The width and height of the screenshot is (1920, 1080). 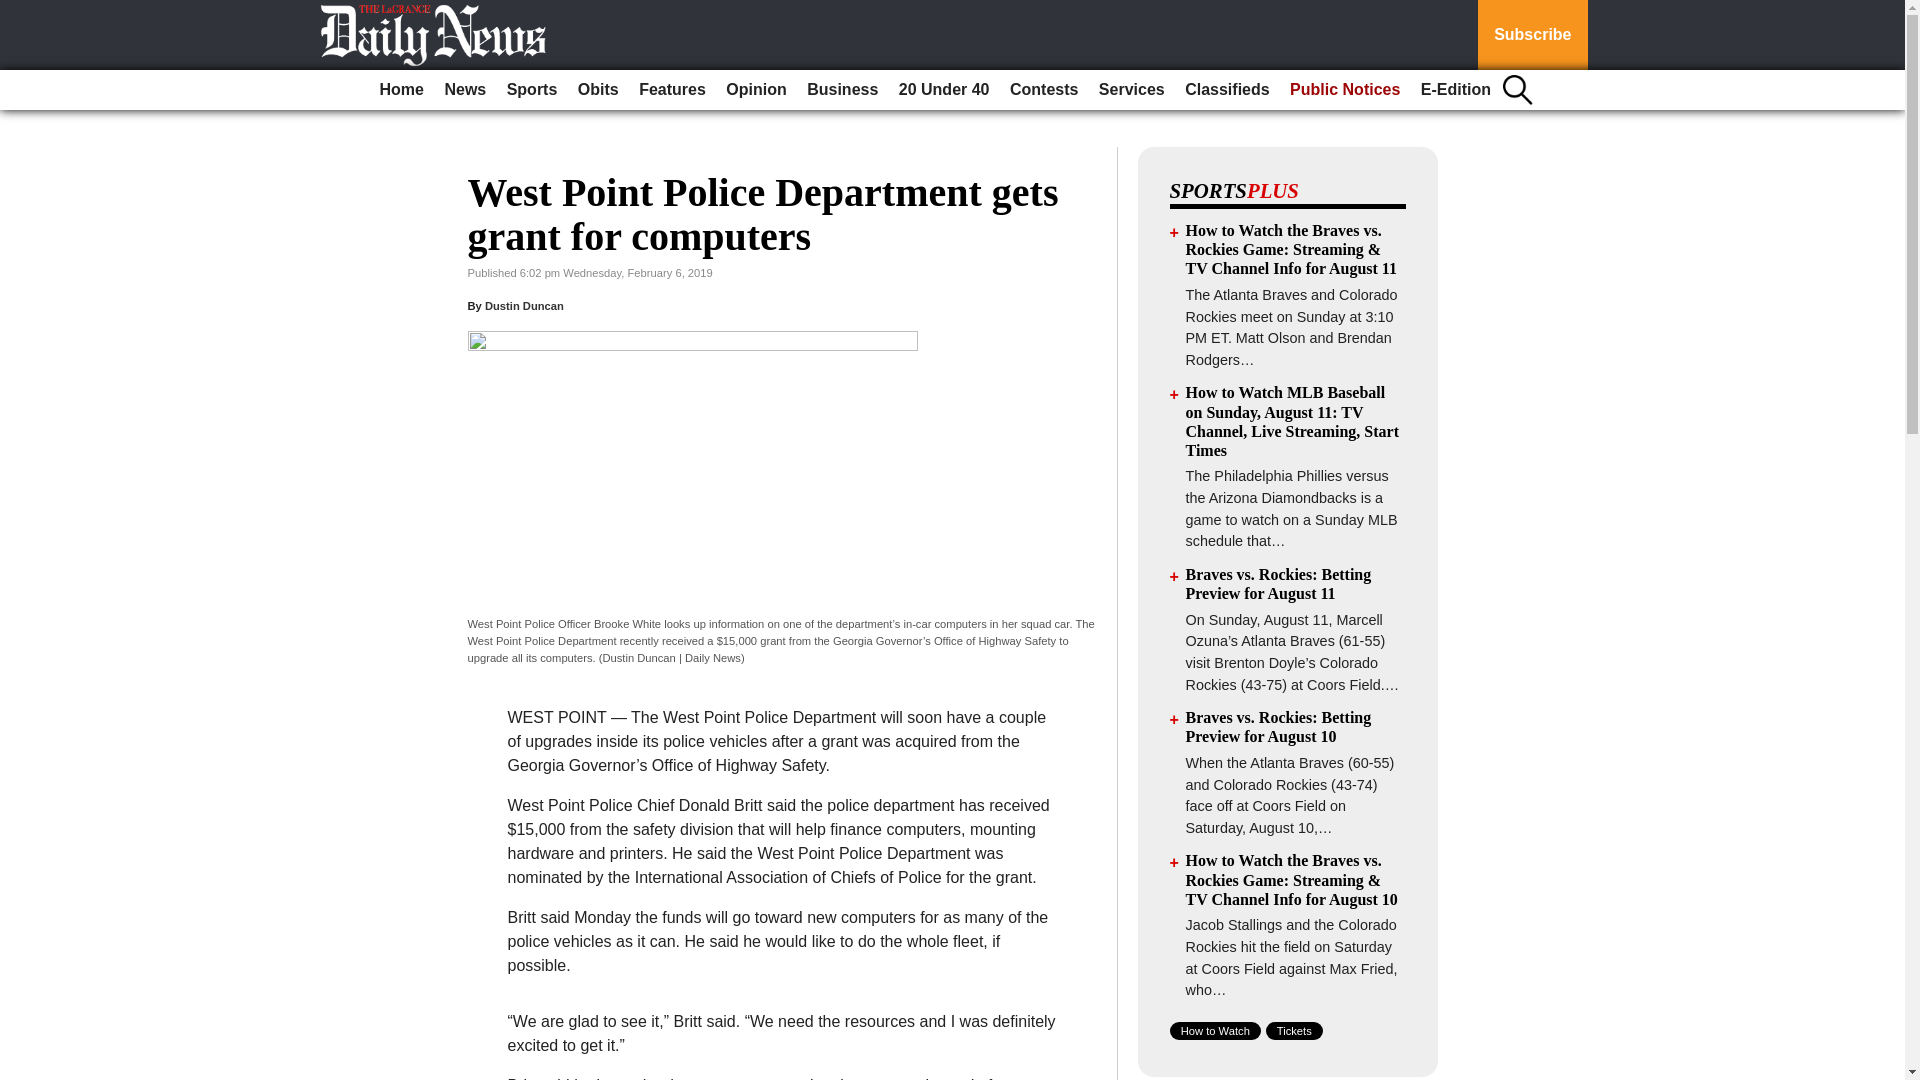 I want to click on Business, so click(x=842, y=90).